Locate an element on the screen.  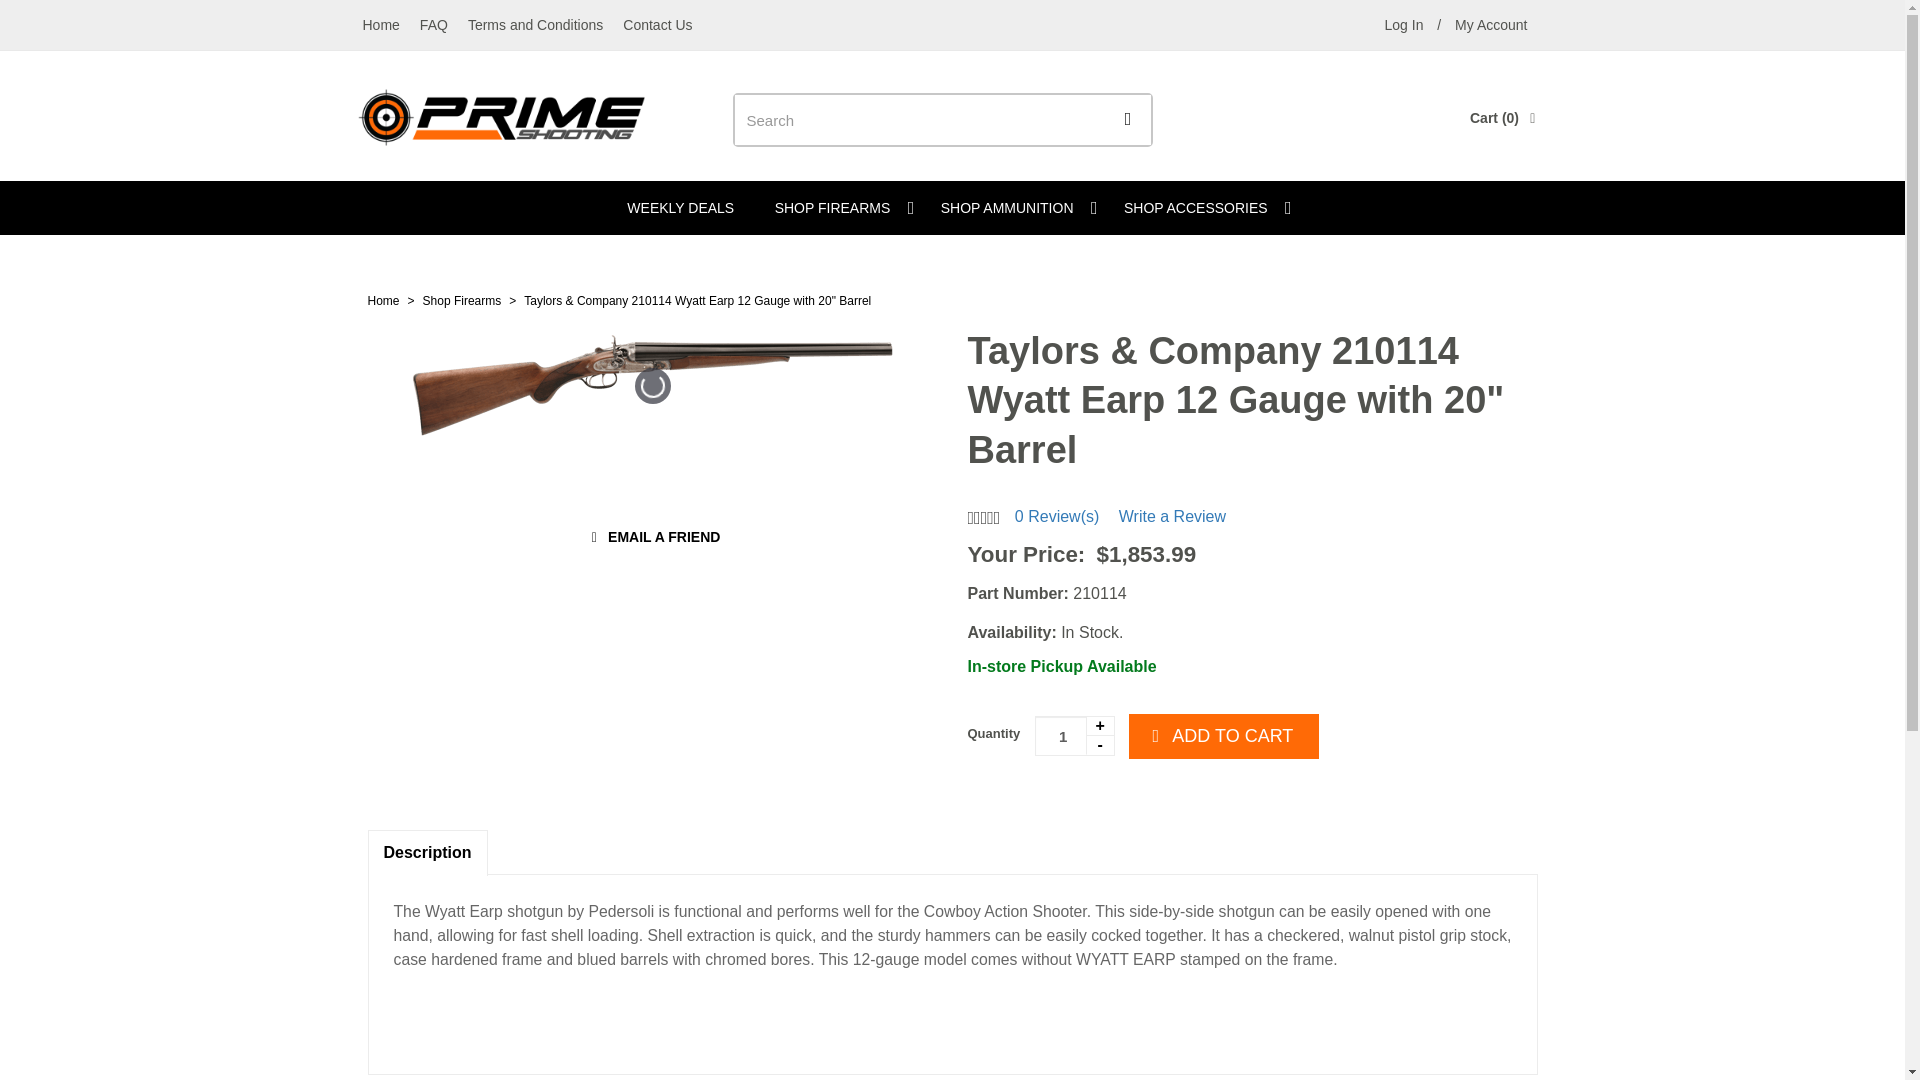
1 is located at coordinates (1074, 736).